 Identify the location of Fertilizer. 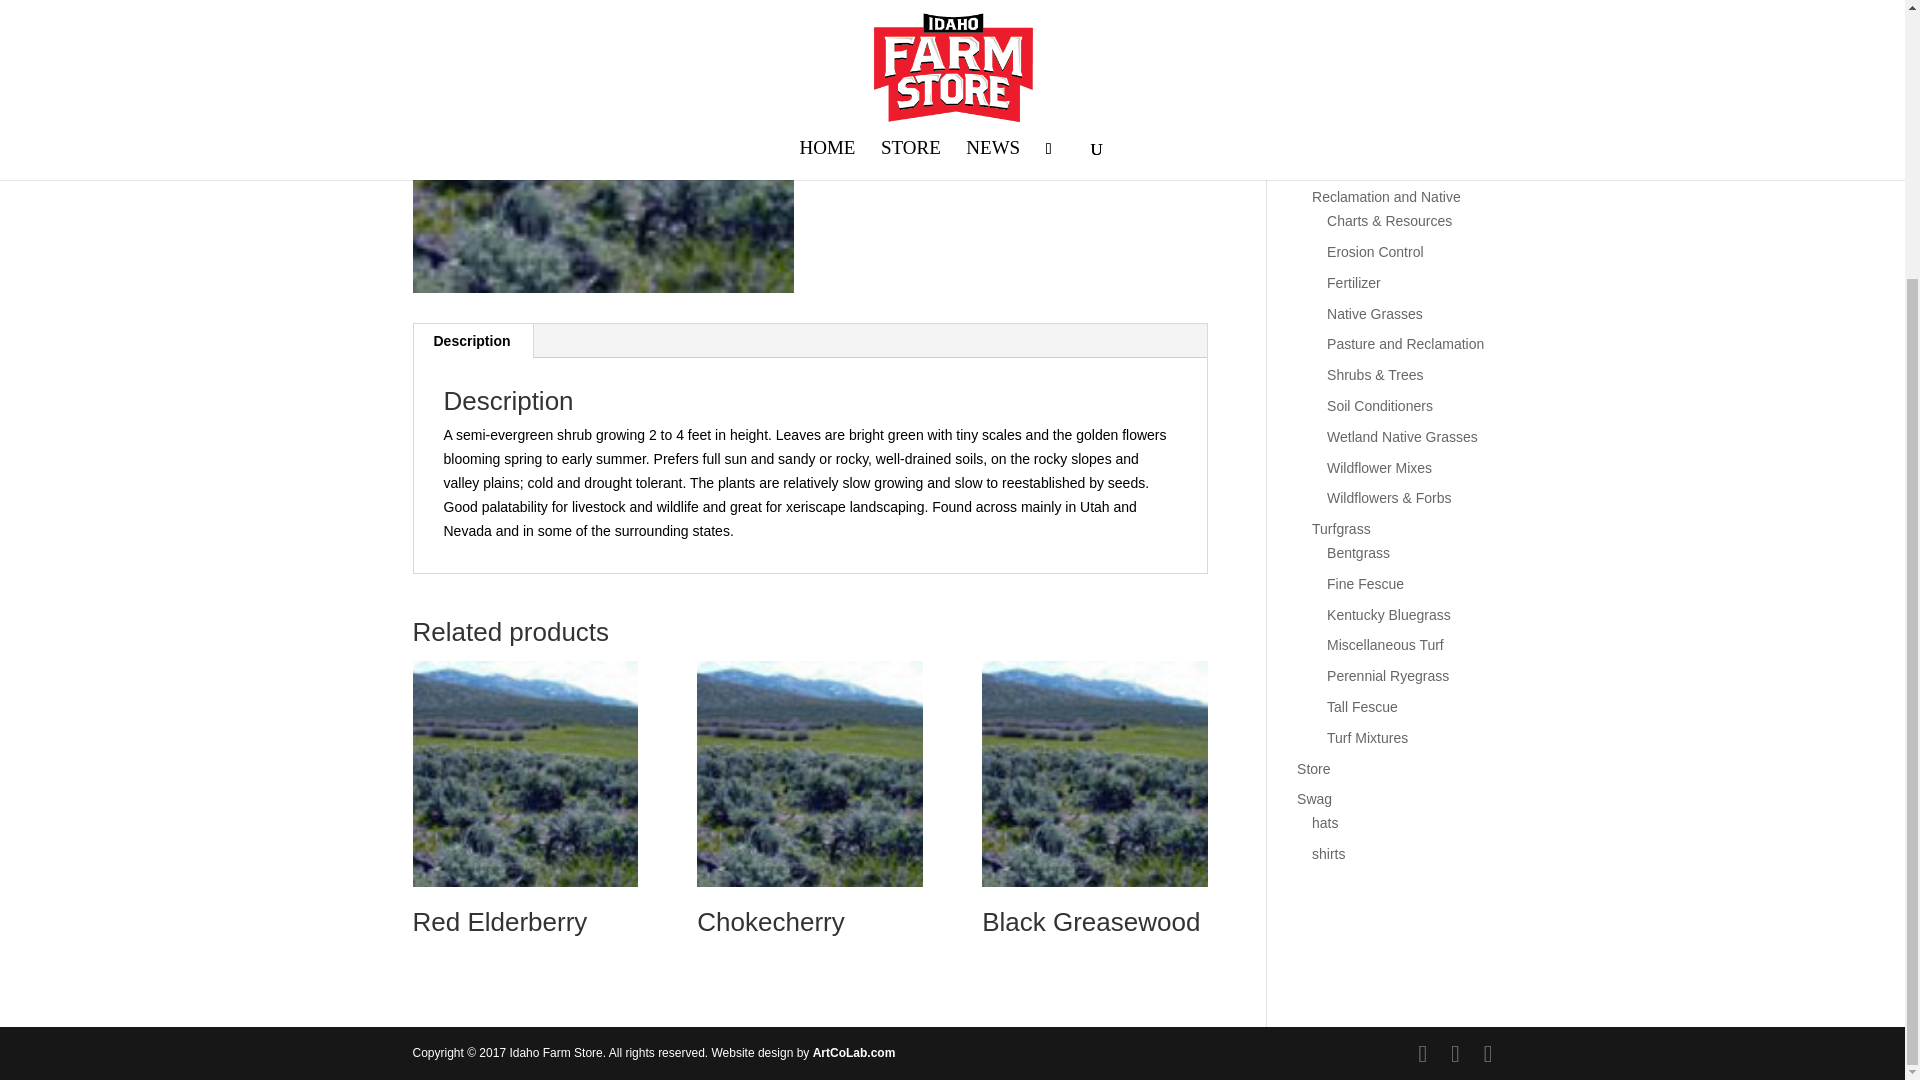
(1353, 282).